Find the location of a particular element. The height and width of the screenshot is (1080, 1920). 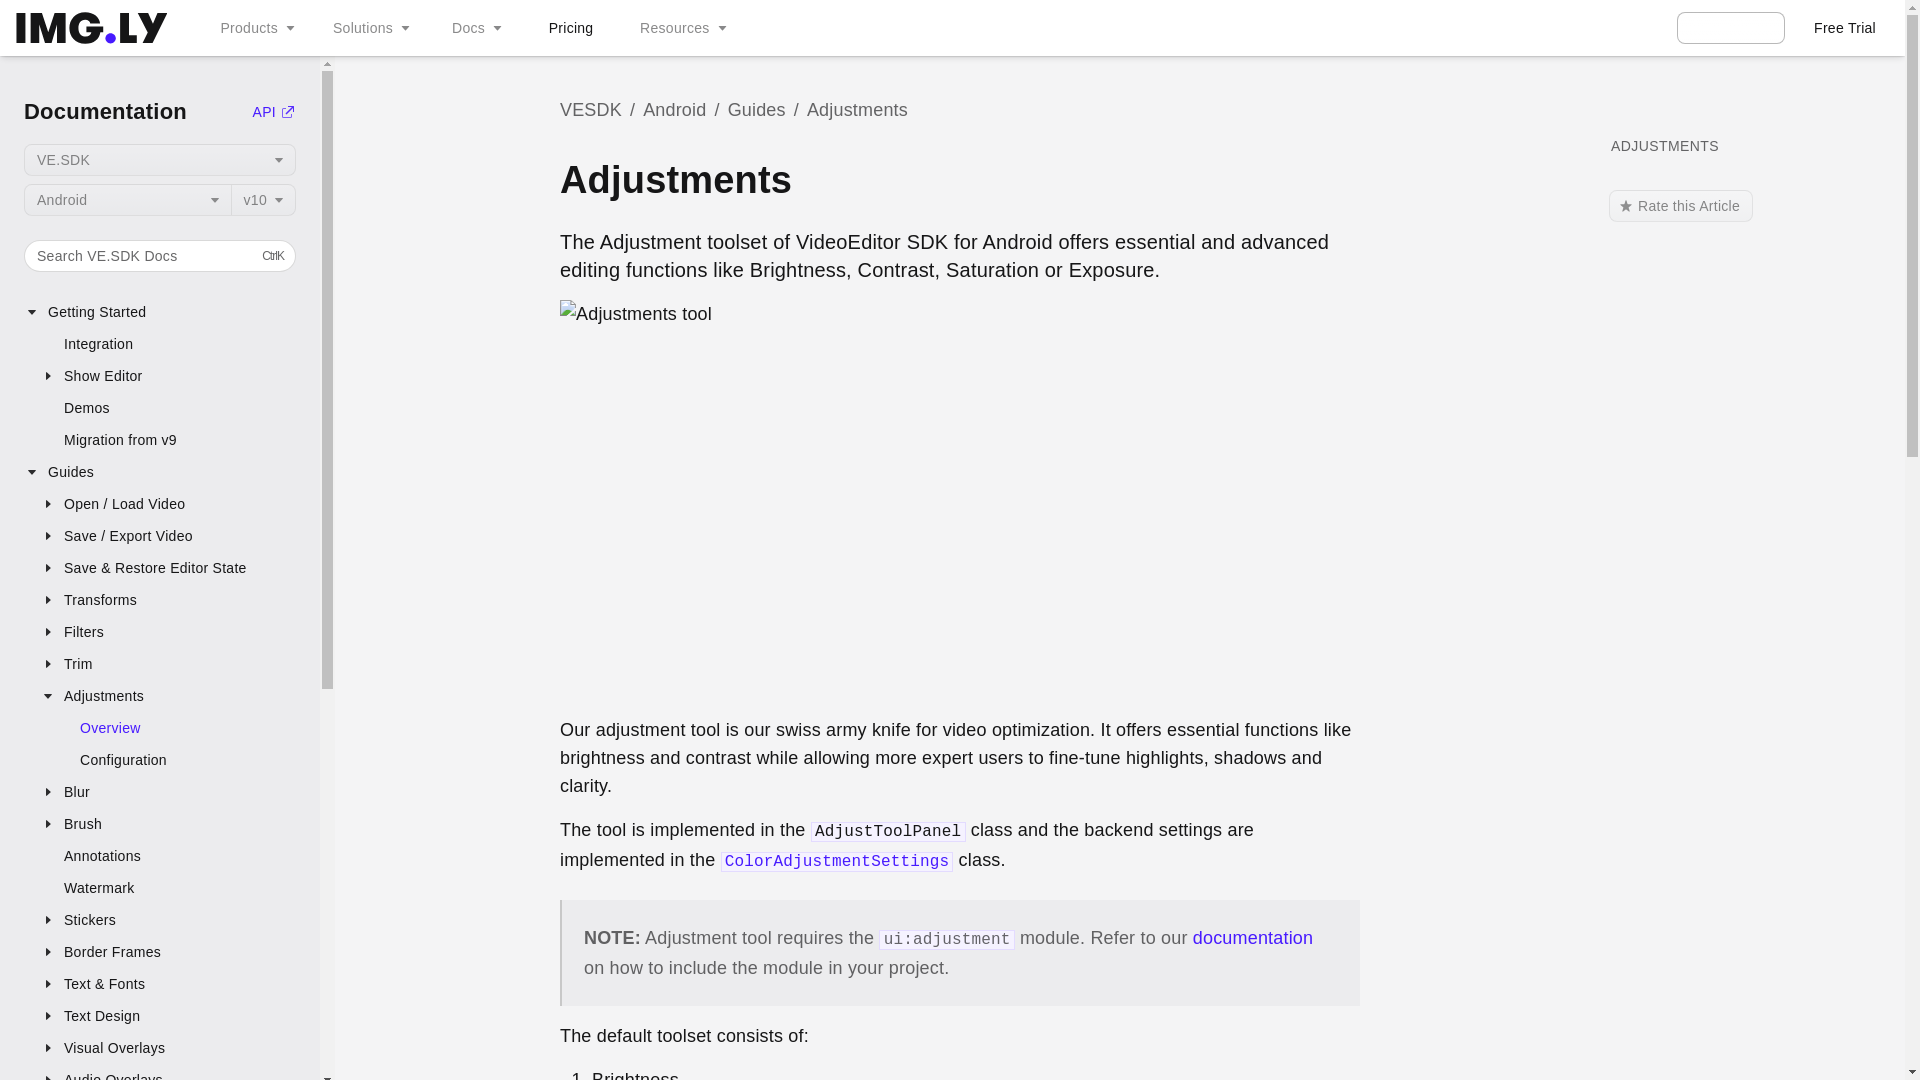

Stickers is located at coordinates (167, 632).